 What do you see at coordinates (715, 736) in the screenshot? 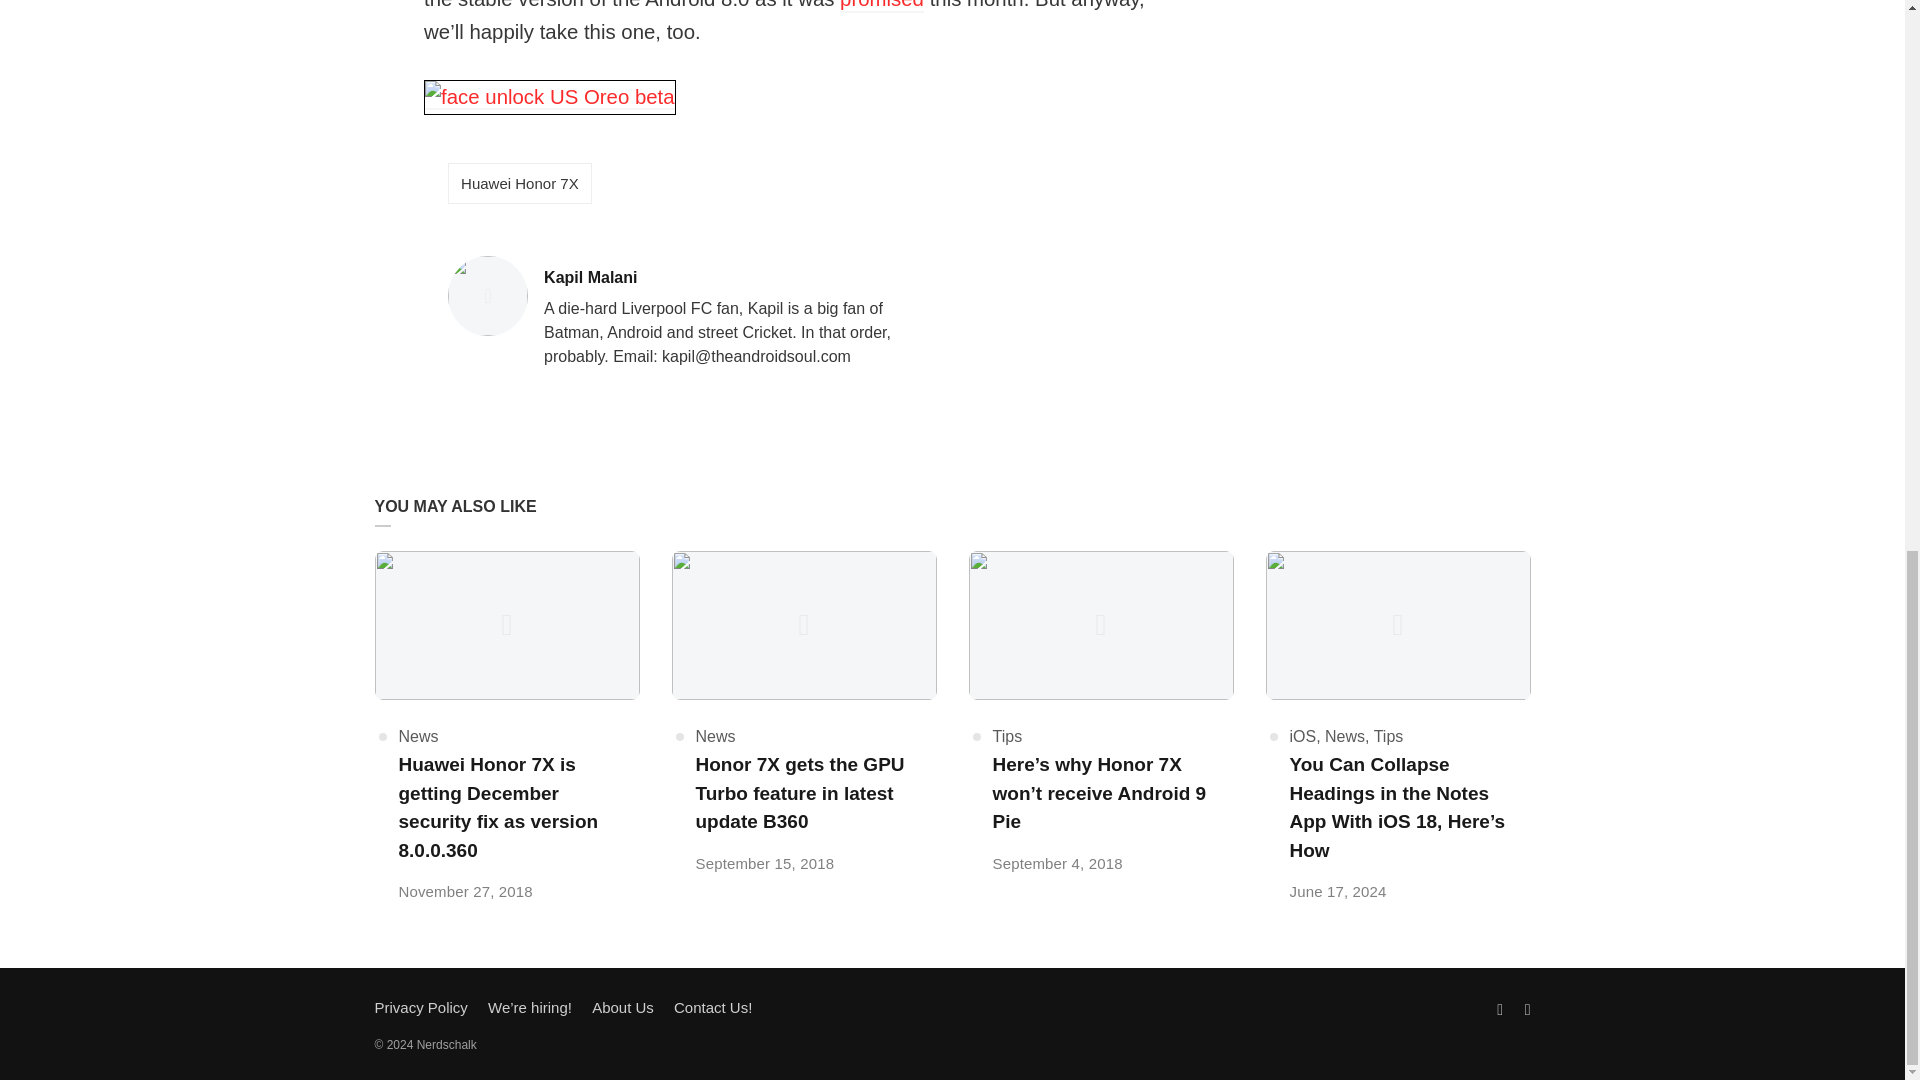
I see `About Us` at bounding box center [715, 736].